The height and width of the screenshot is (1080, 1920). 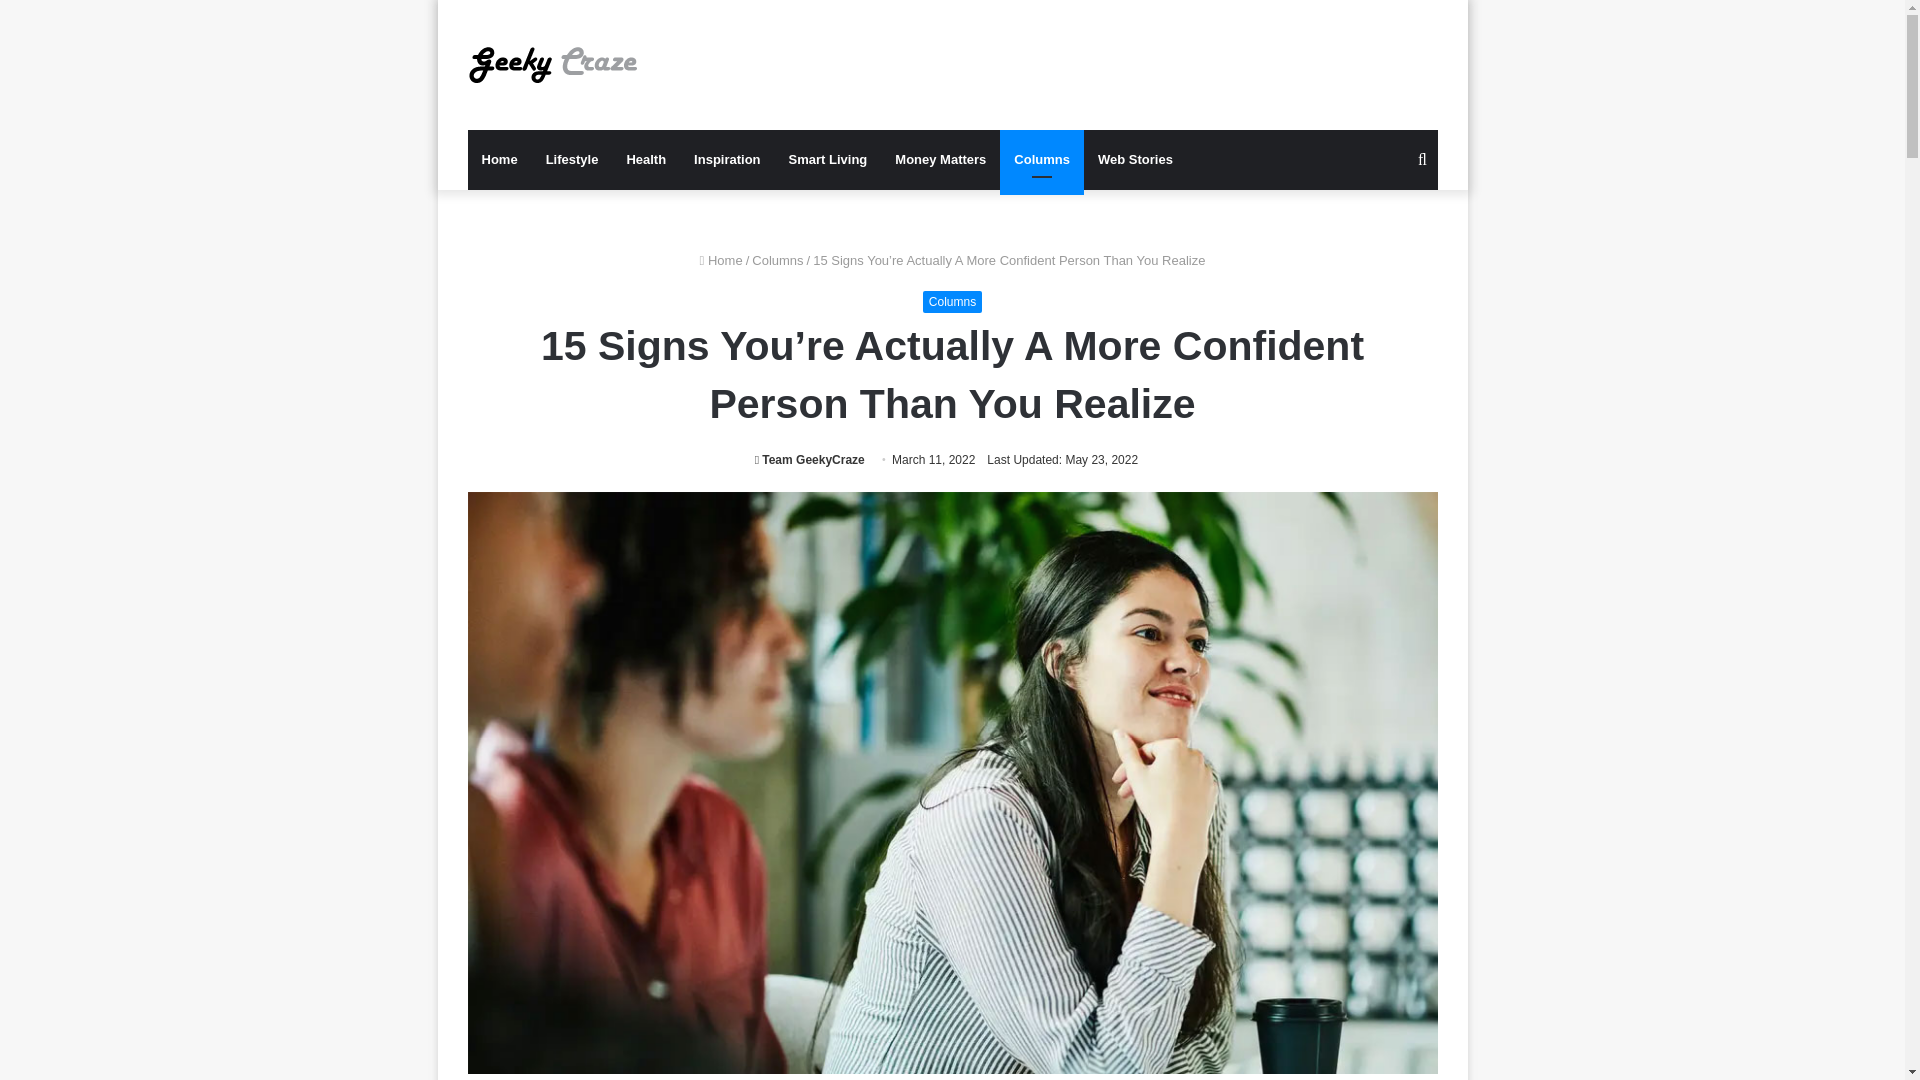 What do you see at coordinates (1042, 160) in the screenshot?
I see `Columns` at bounding box center [1042, 160].